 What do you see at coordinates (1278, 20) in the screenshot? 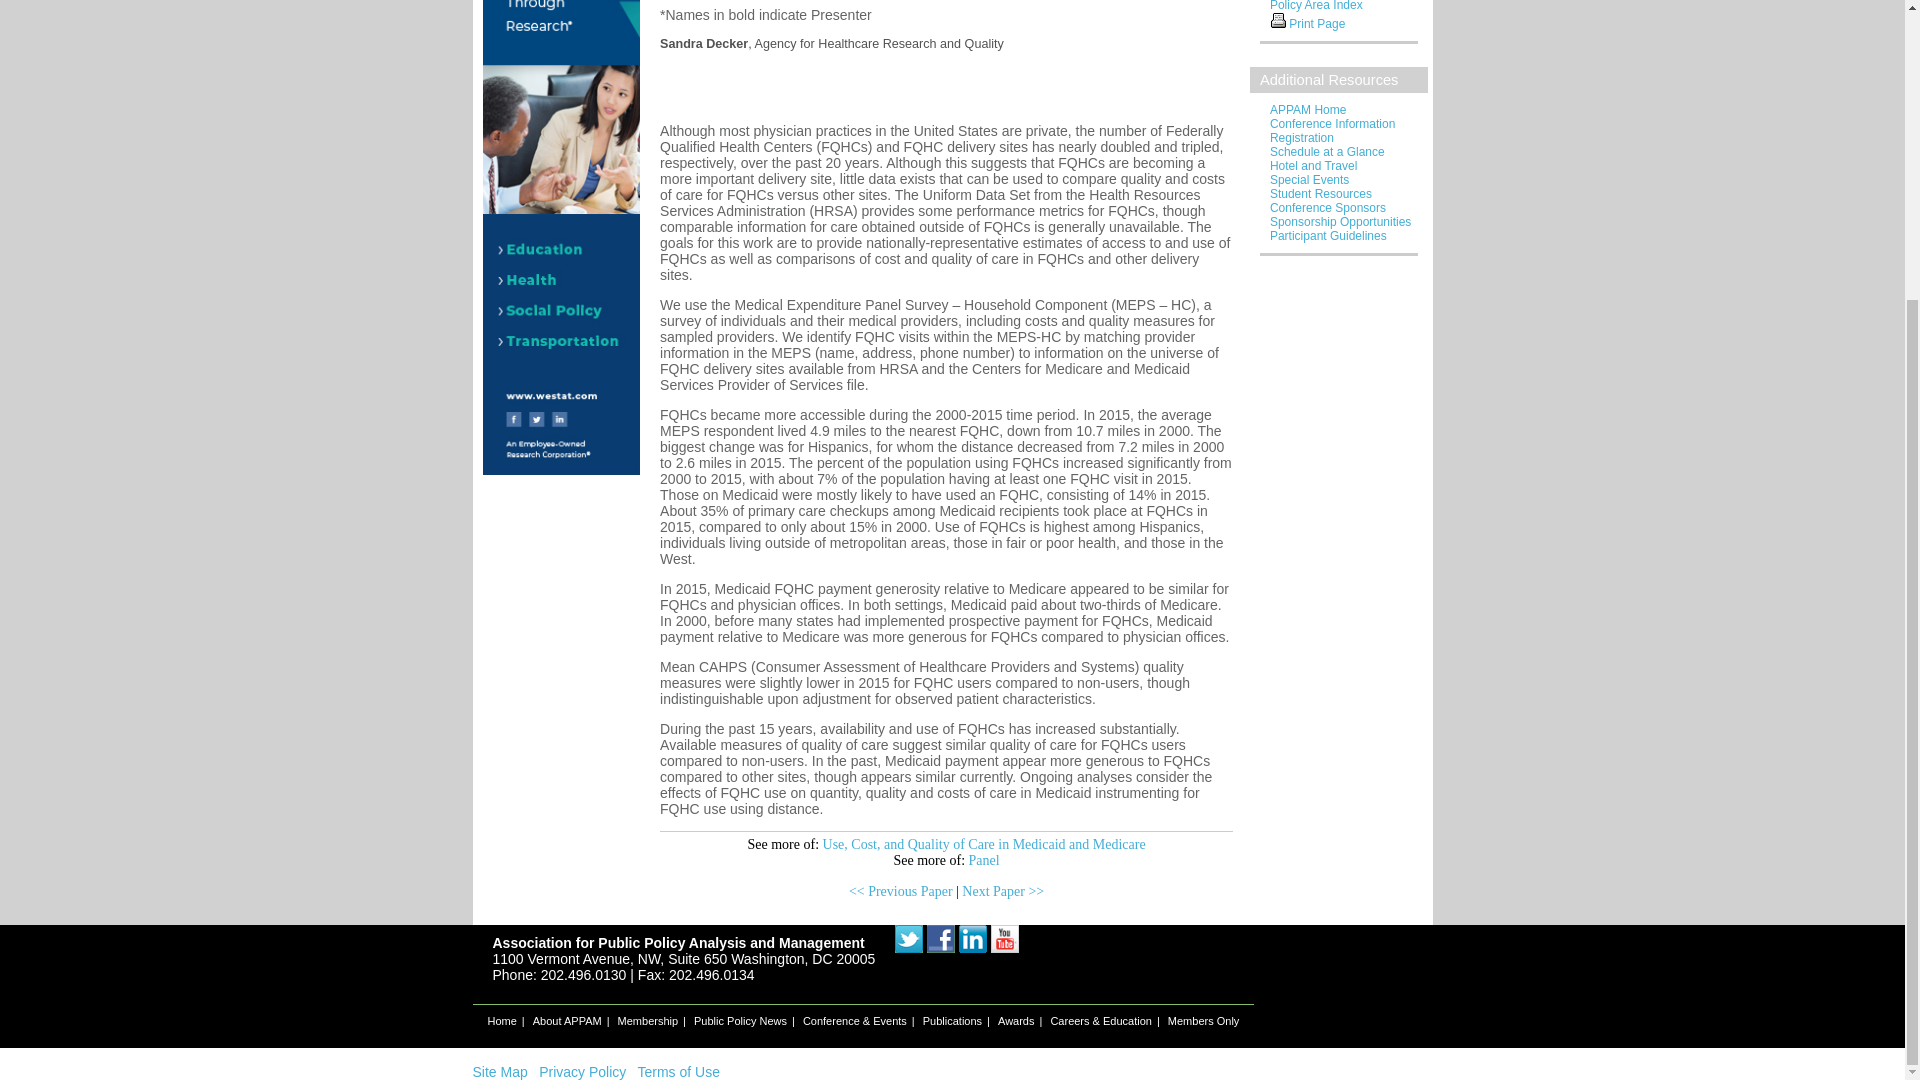
I see `Print Page` at bounding box center [1278, 20].